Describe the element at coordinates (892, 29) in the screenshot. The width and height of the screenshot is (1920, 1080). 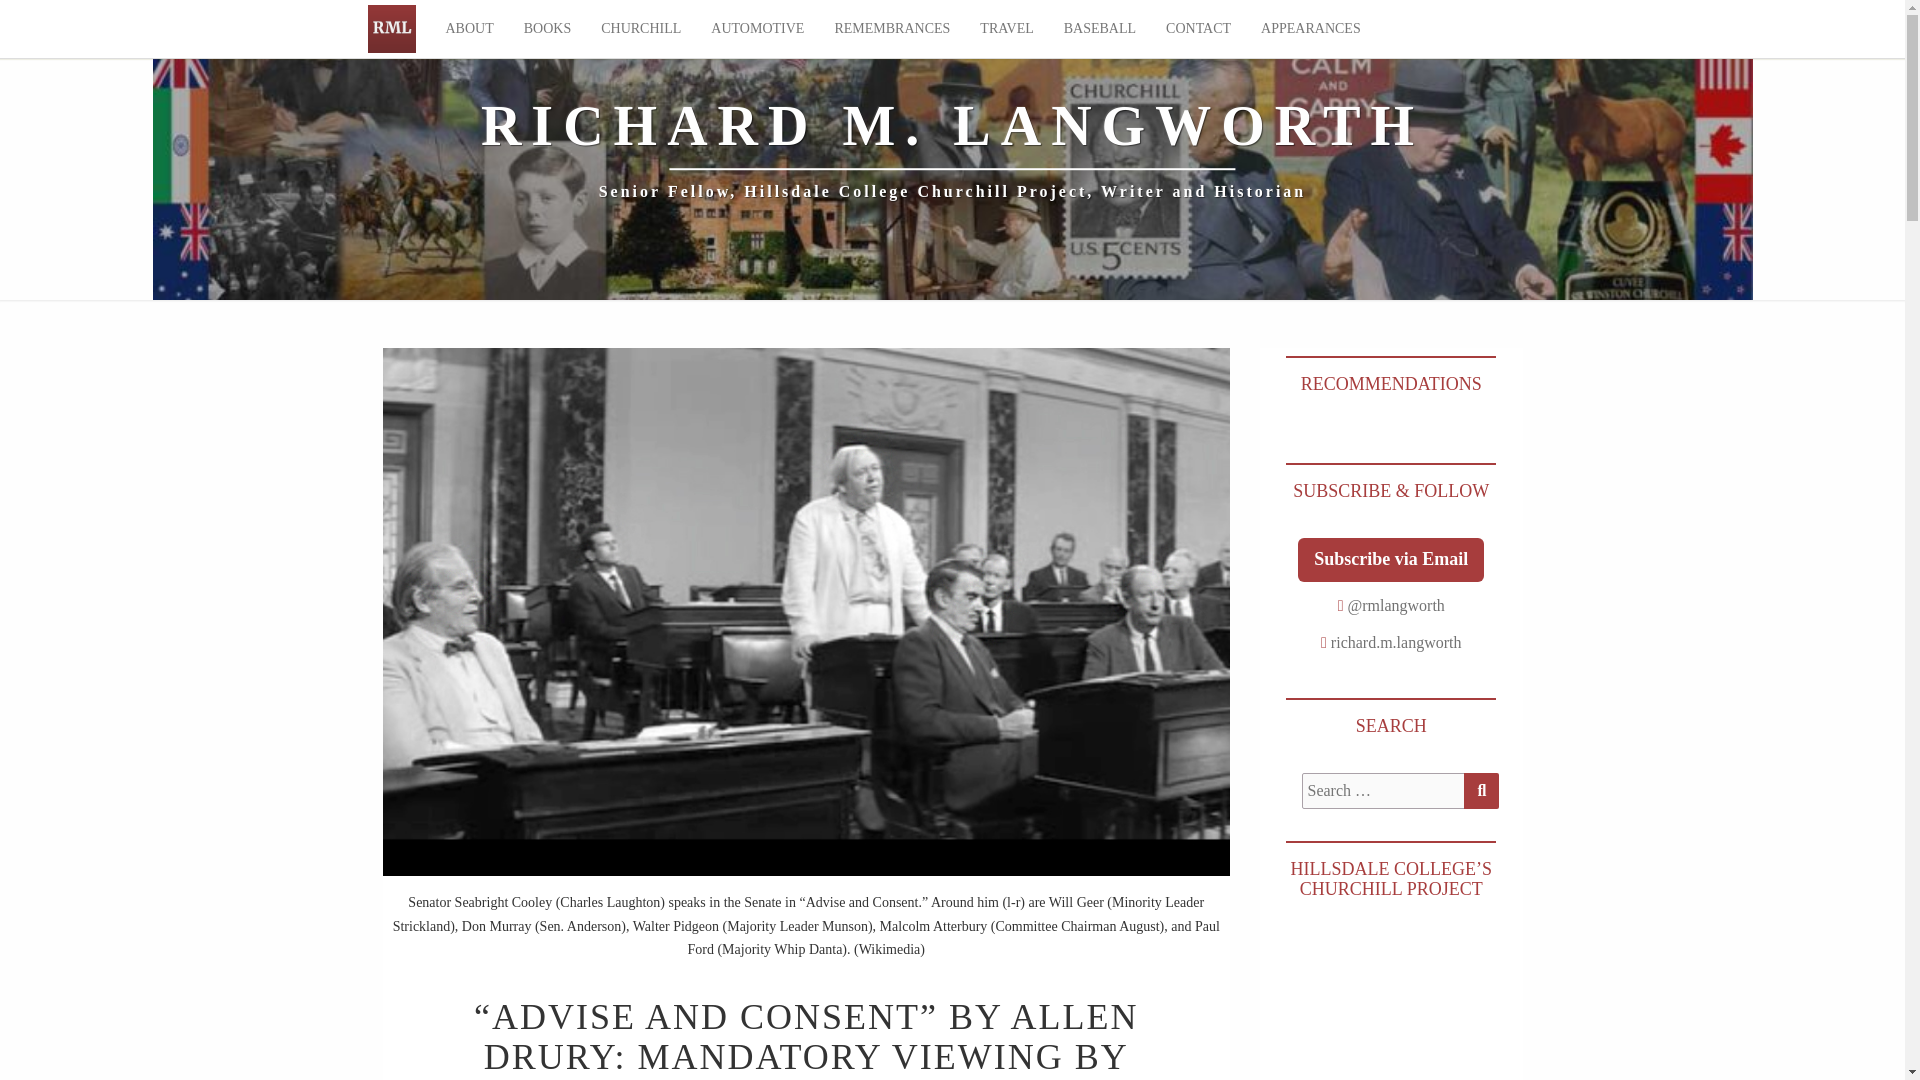
I see `REMEMBRANCES` at that location.